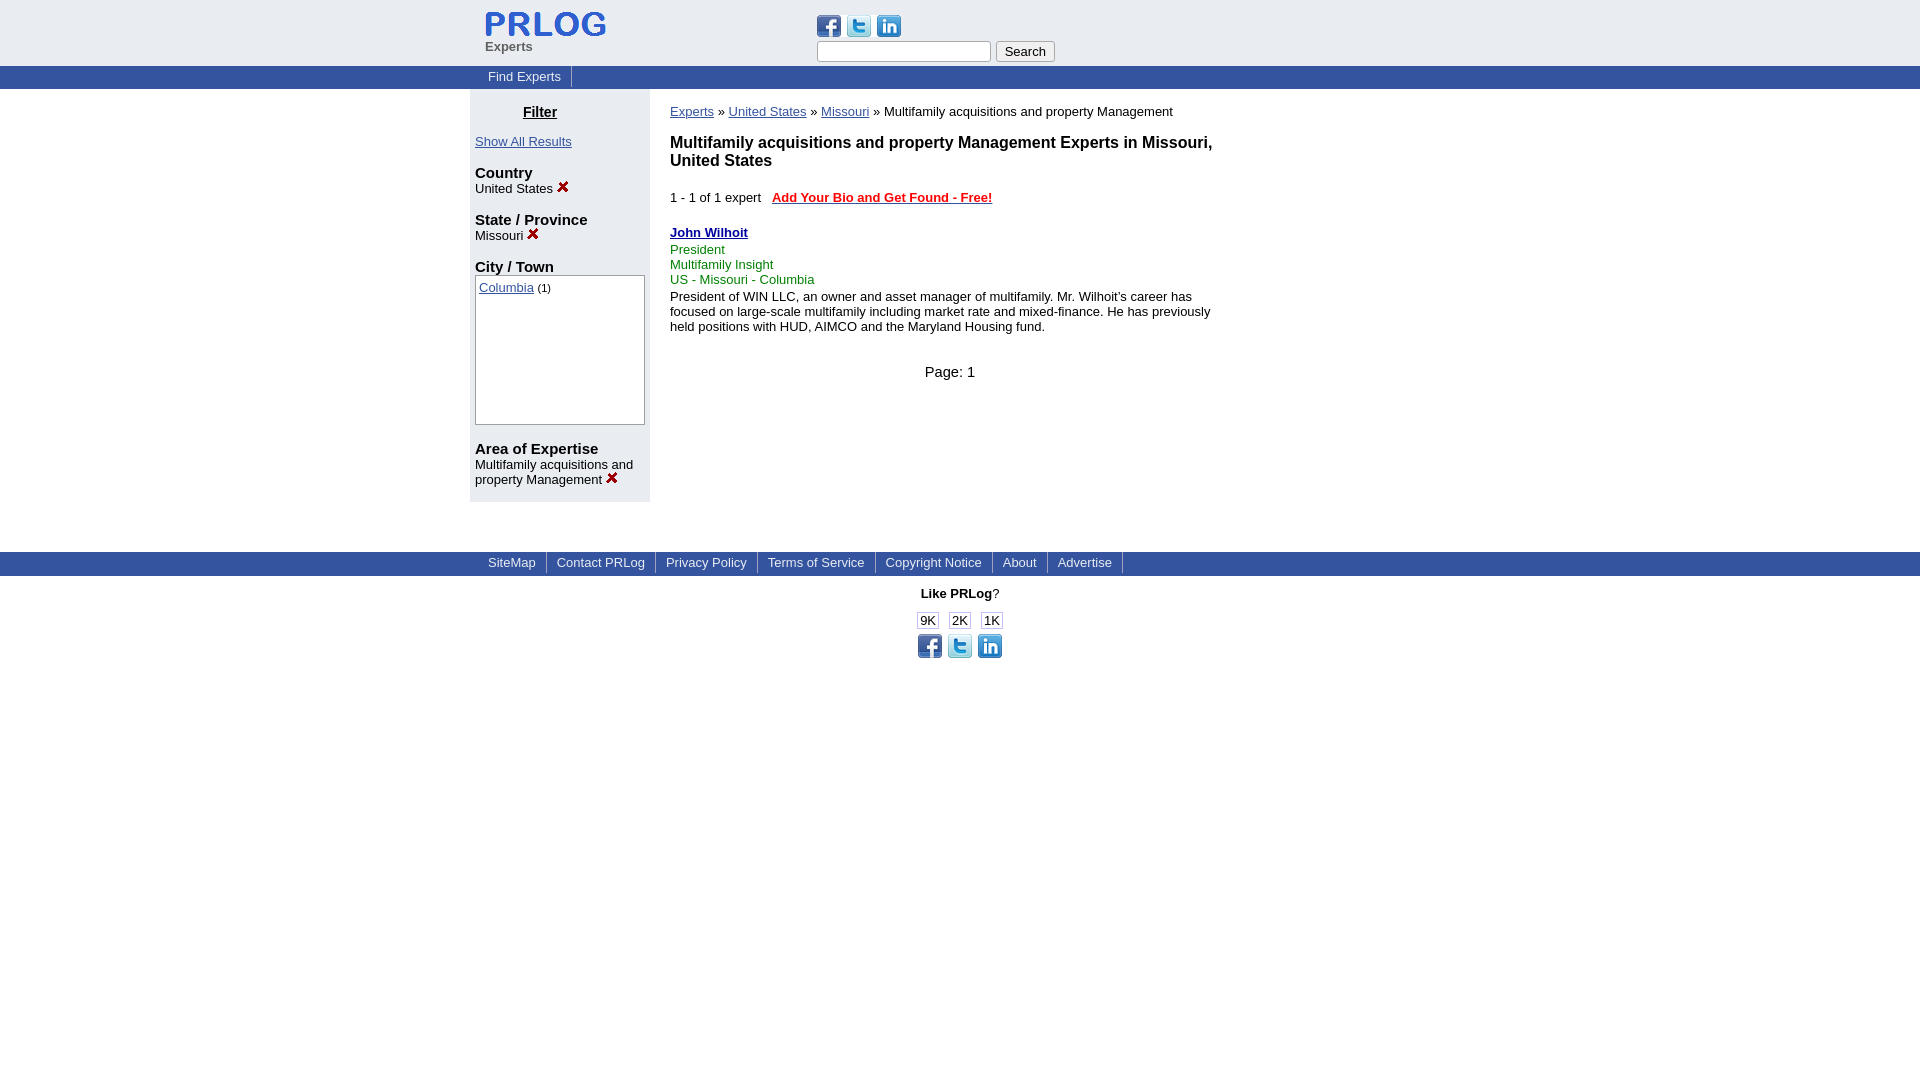 This screenshot has width=1920, height=1080. What do you see at coordinates (960, 652) in the screenshot?
I see `Share this page!` at bounding box center [960, 652].